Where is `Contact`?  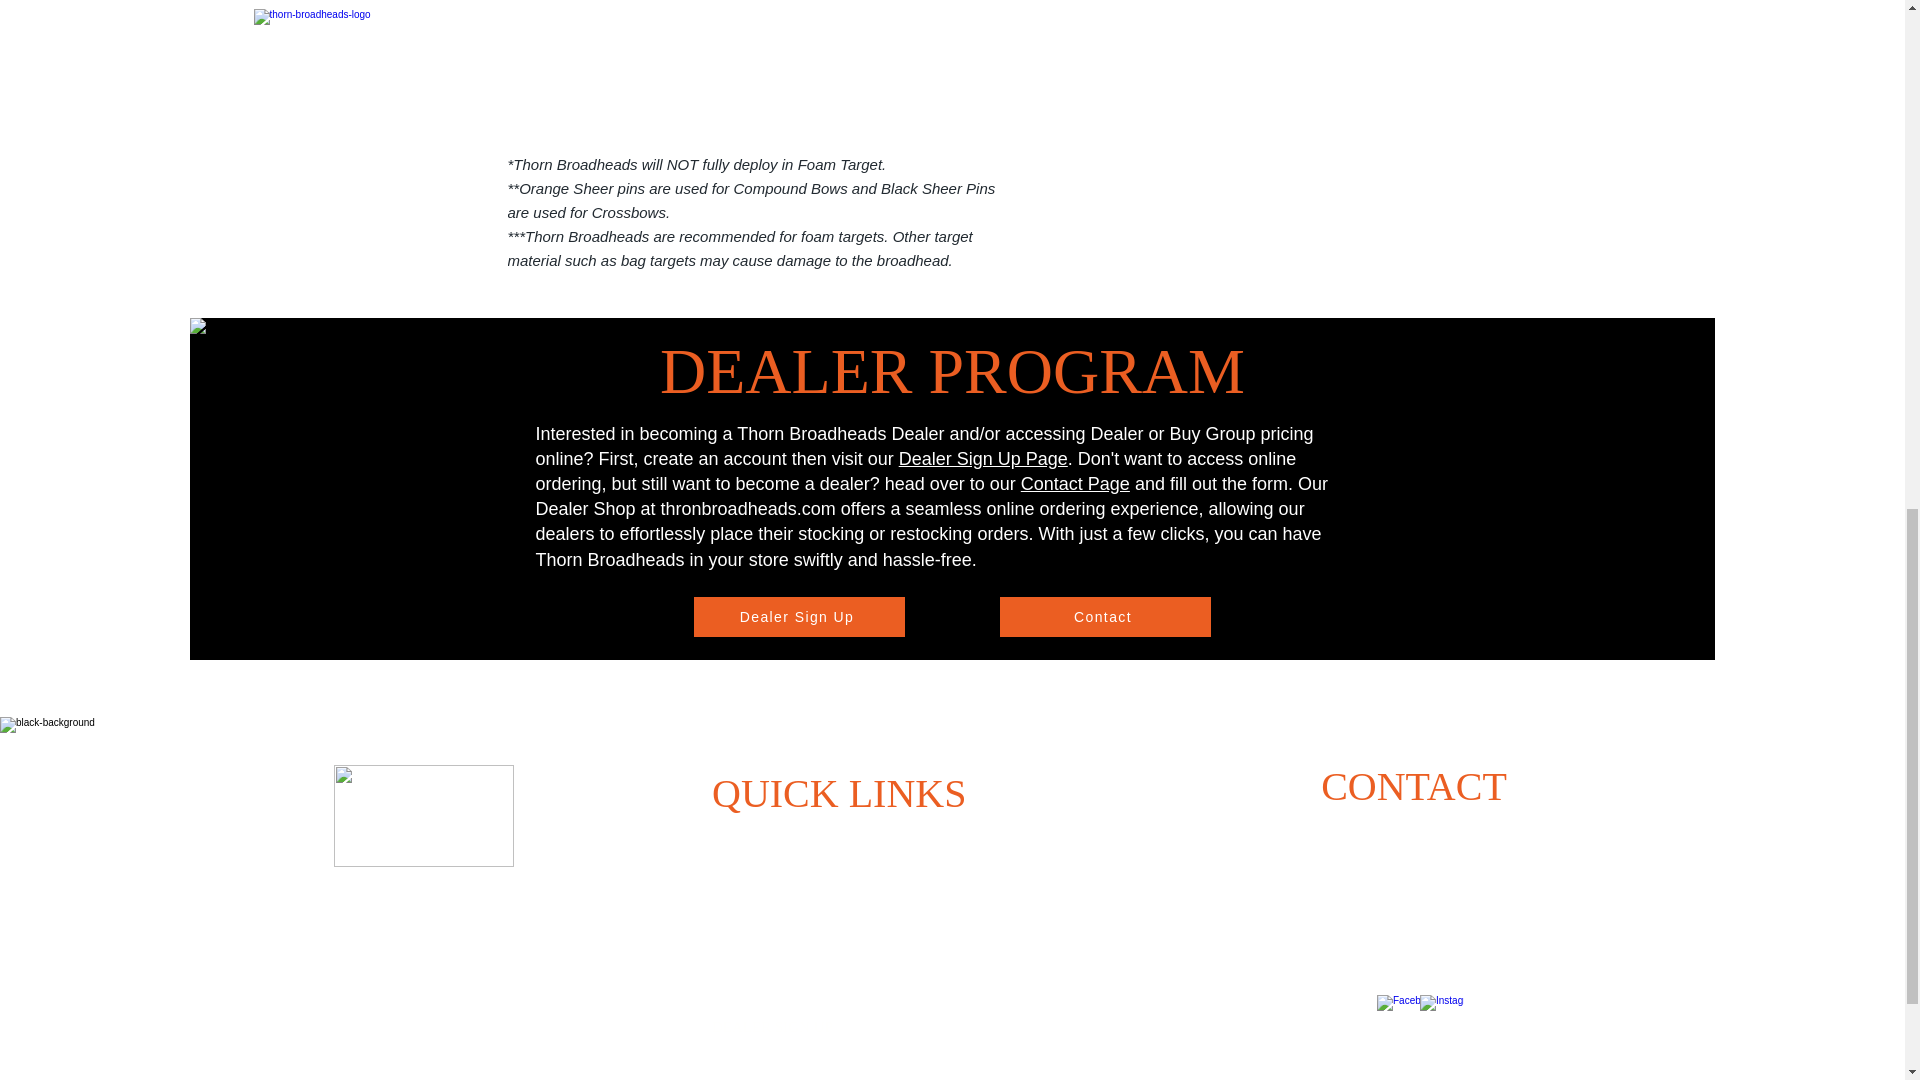 Contact is located at coordinates (1106, 617).